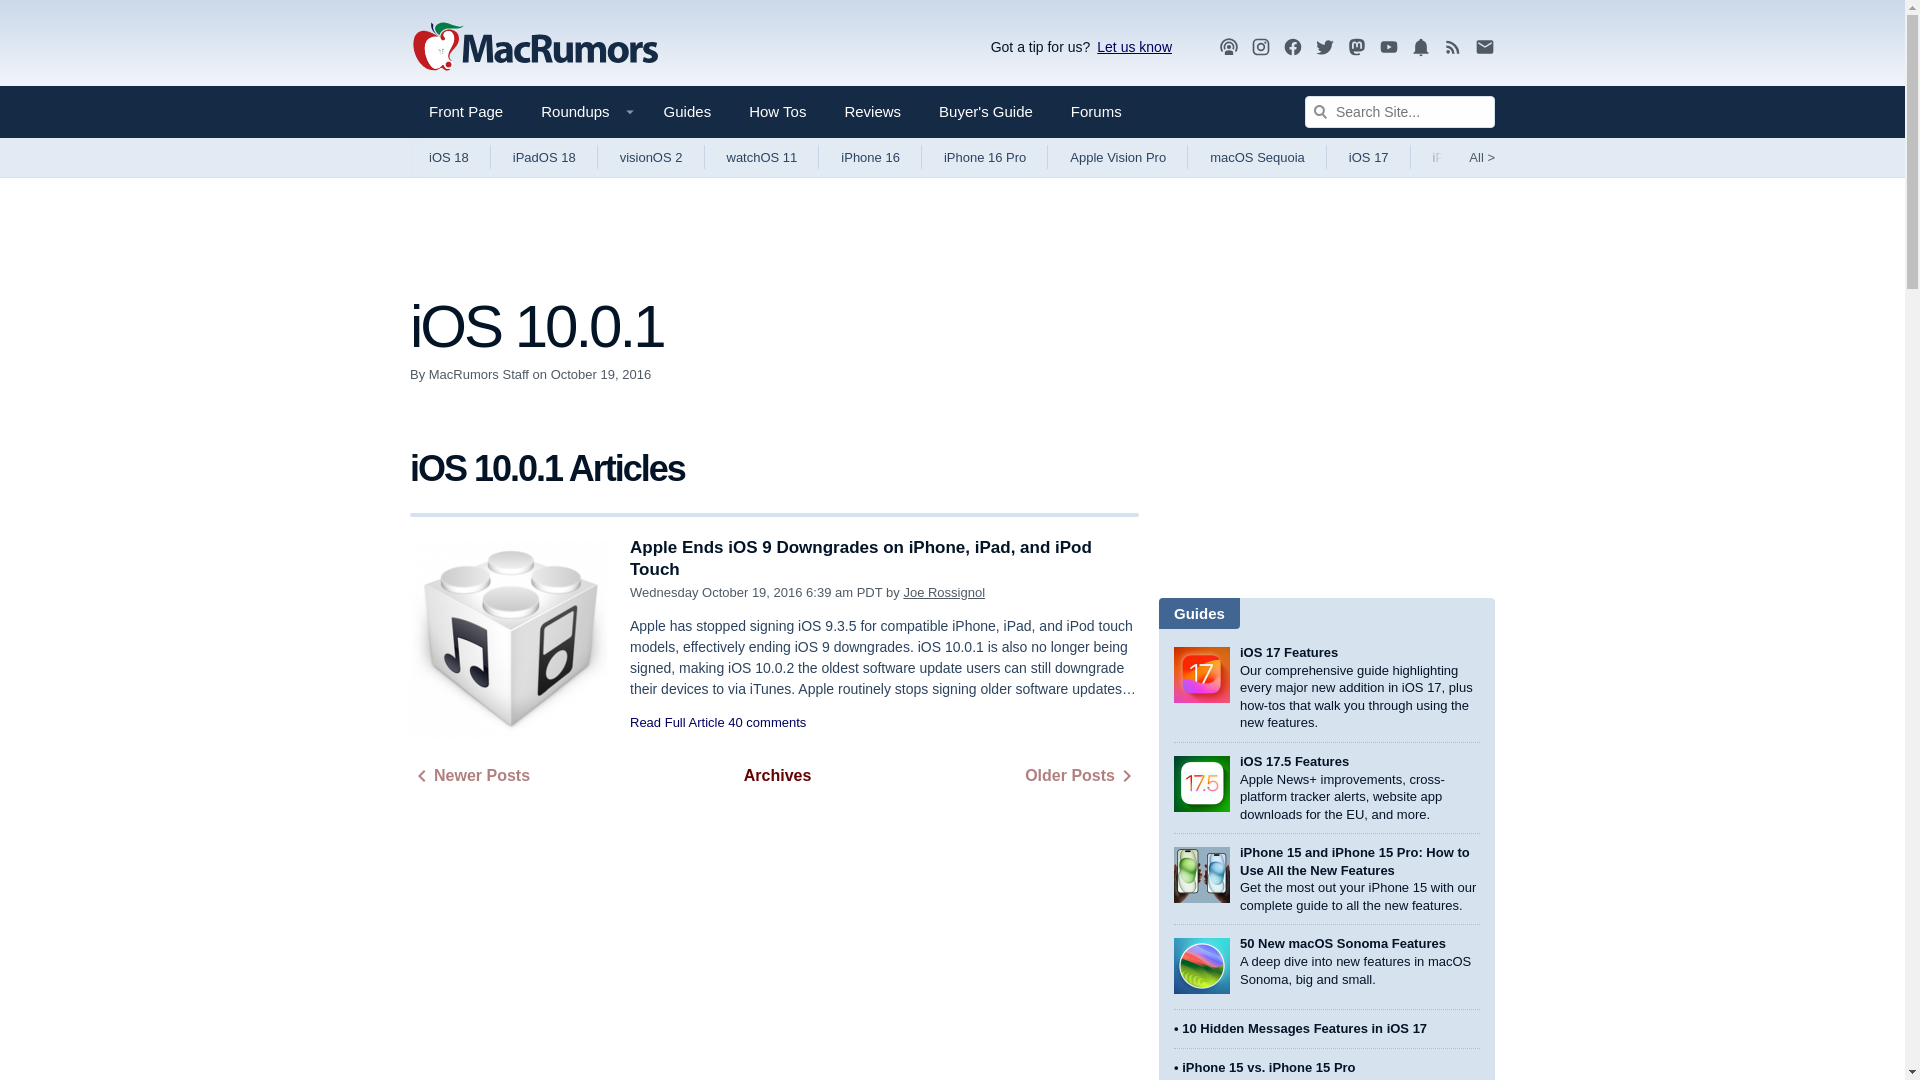  I want to click on Let us know, so click(1130, 46).